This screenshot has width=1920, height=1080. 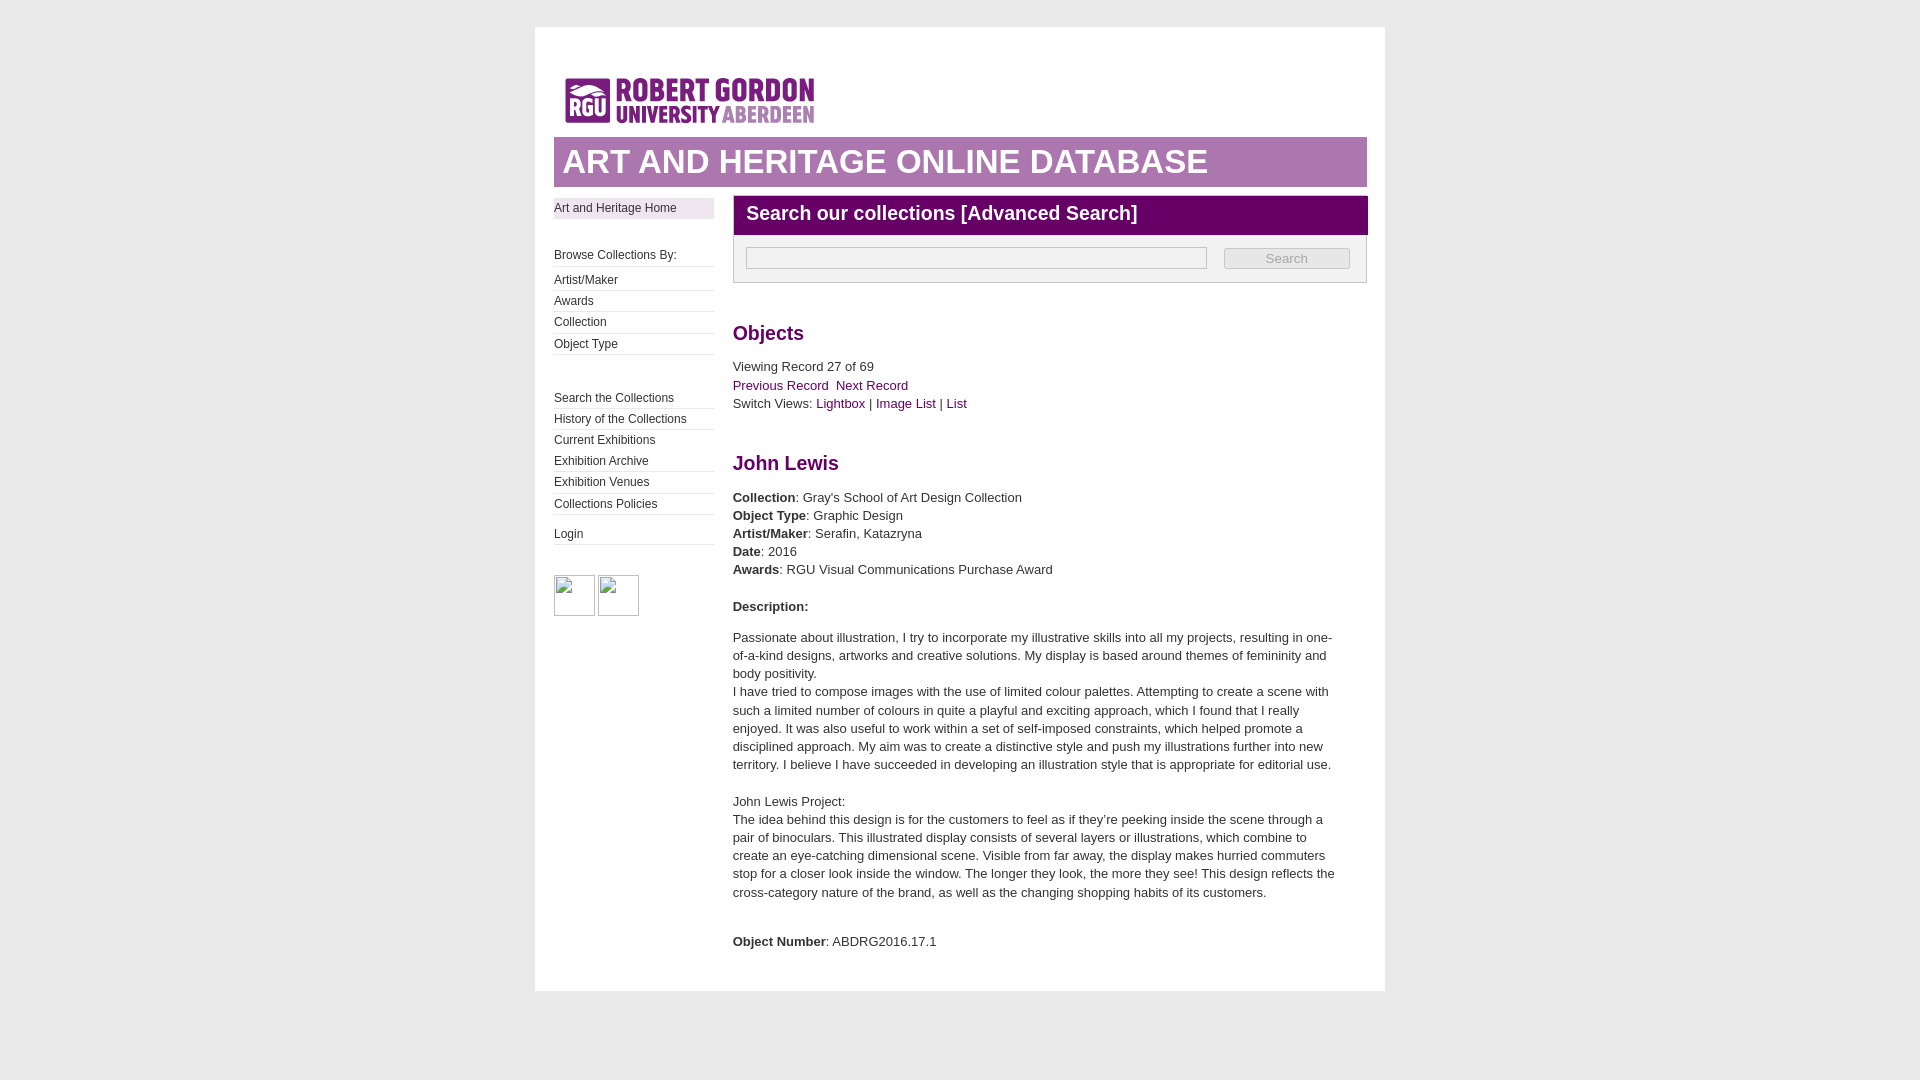 What do you see at coordinates (781, 386) in the screenshot?
I see `Previous Record` at bounding box center [781, 386].